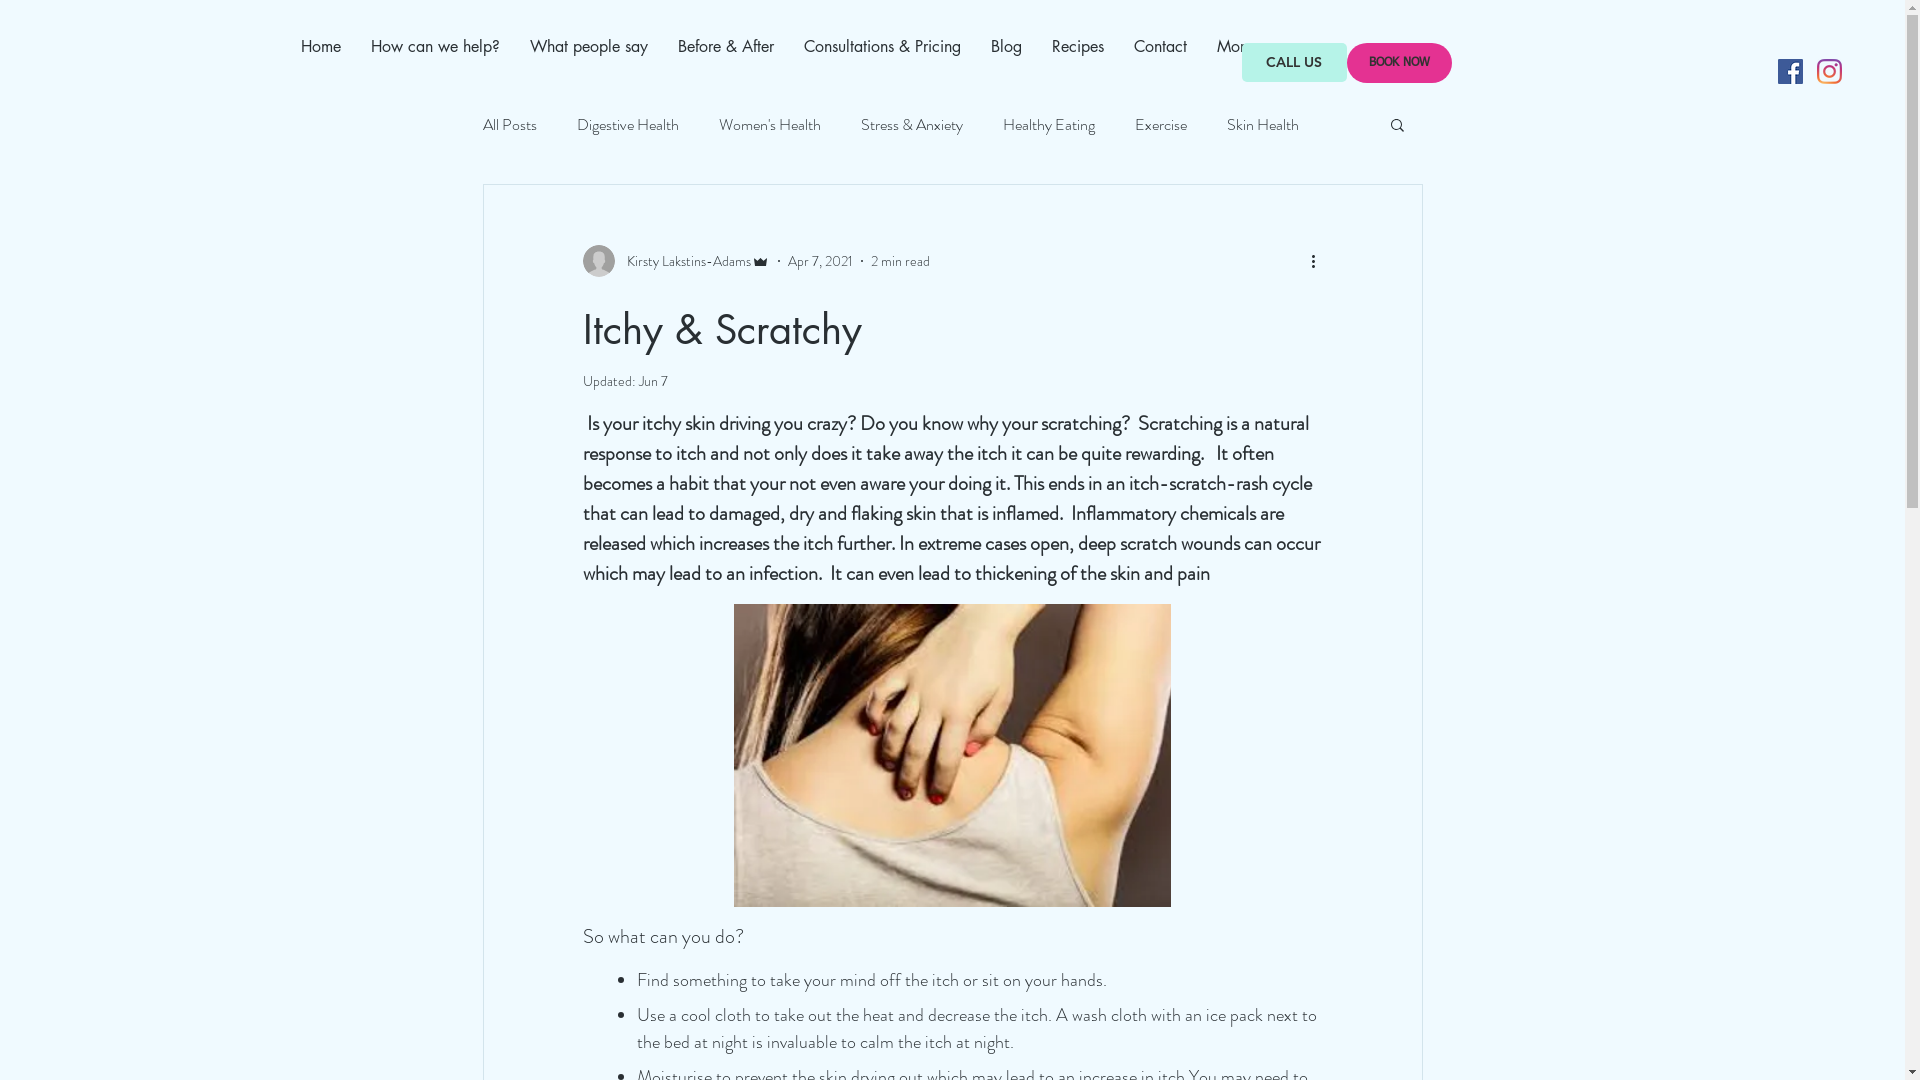 This screenshot has height=1080, width=1920. Describe the element at coordinates (1077, 62) in the screenshot. I see `Recipes` at that location.